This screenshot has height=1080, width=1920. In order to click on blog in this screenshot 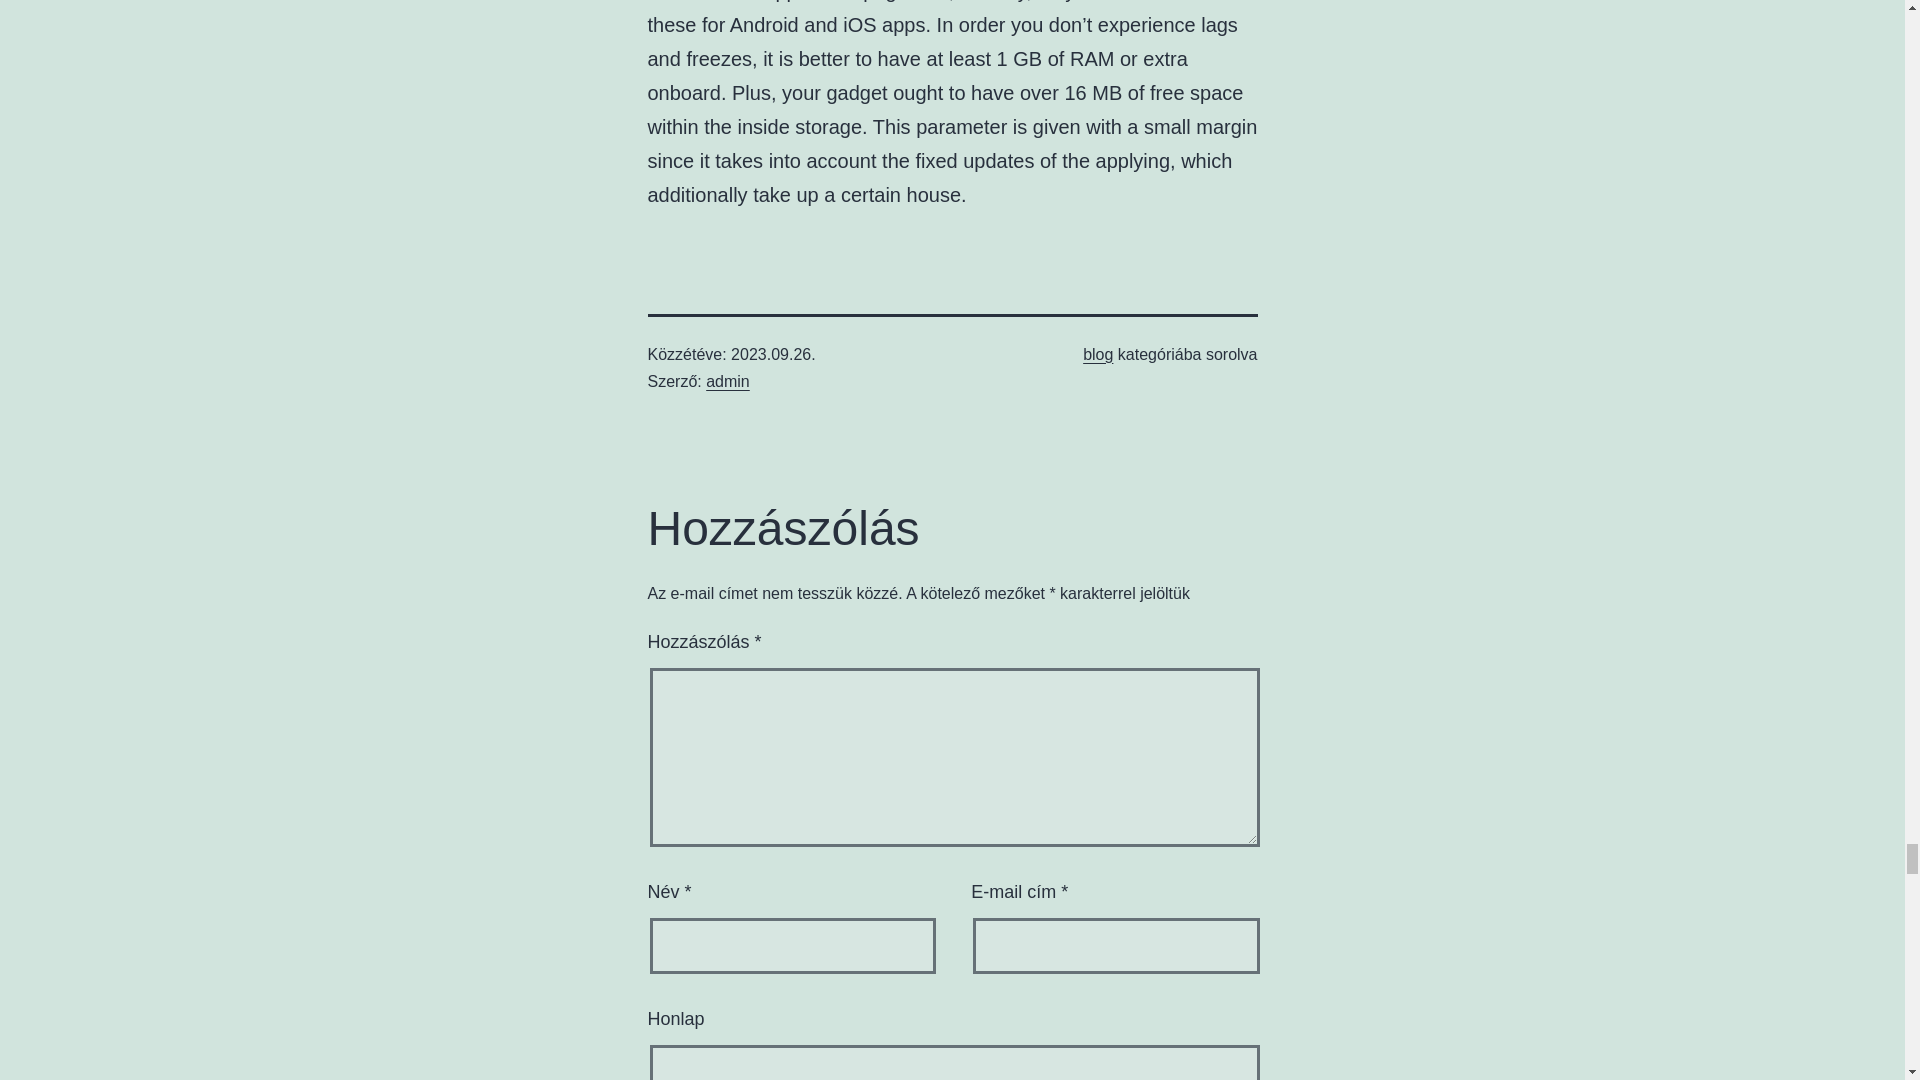, I will do `click(1098, 354)`.